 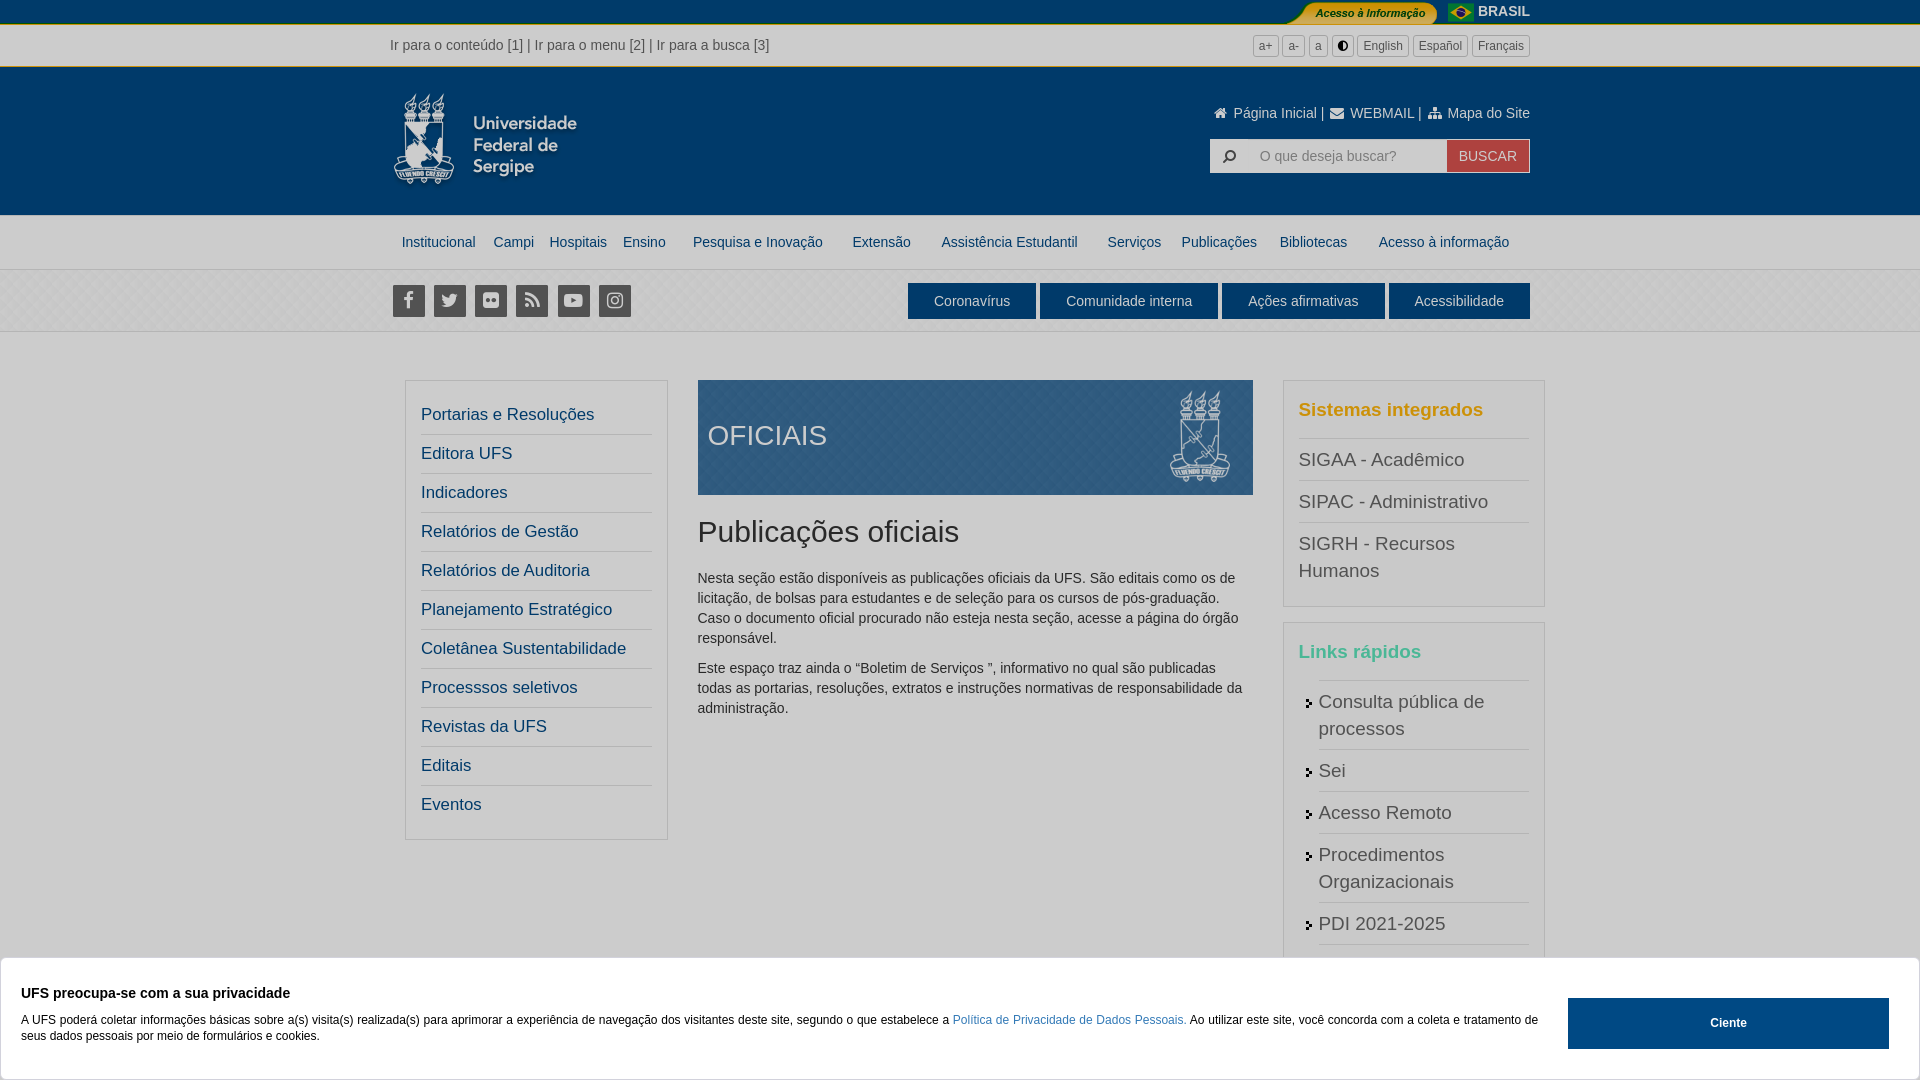 I want to click on Acesso Remoto, so click(x=1384, y=812).